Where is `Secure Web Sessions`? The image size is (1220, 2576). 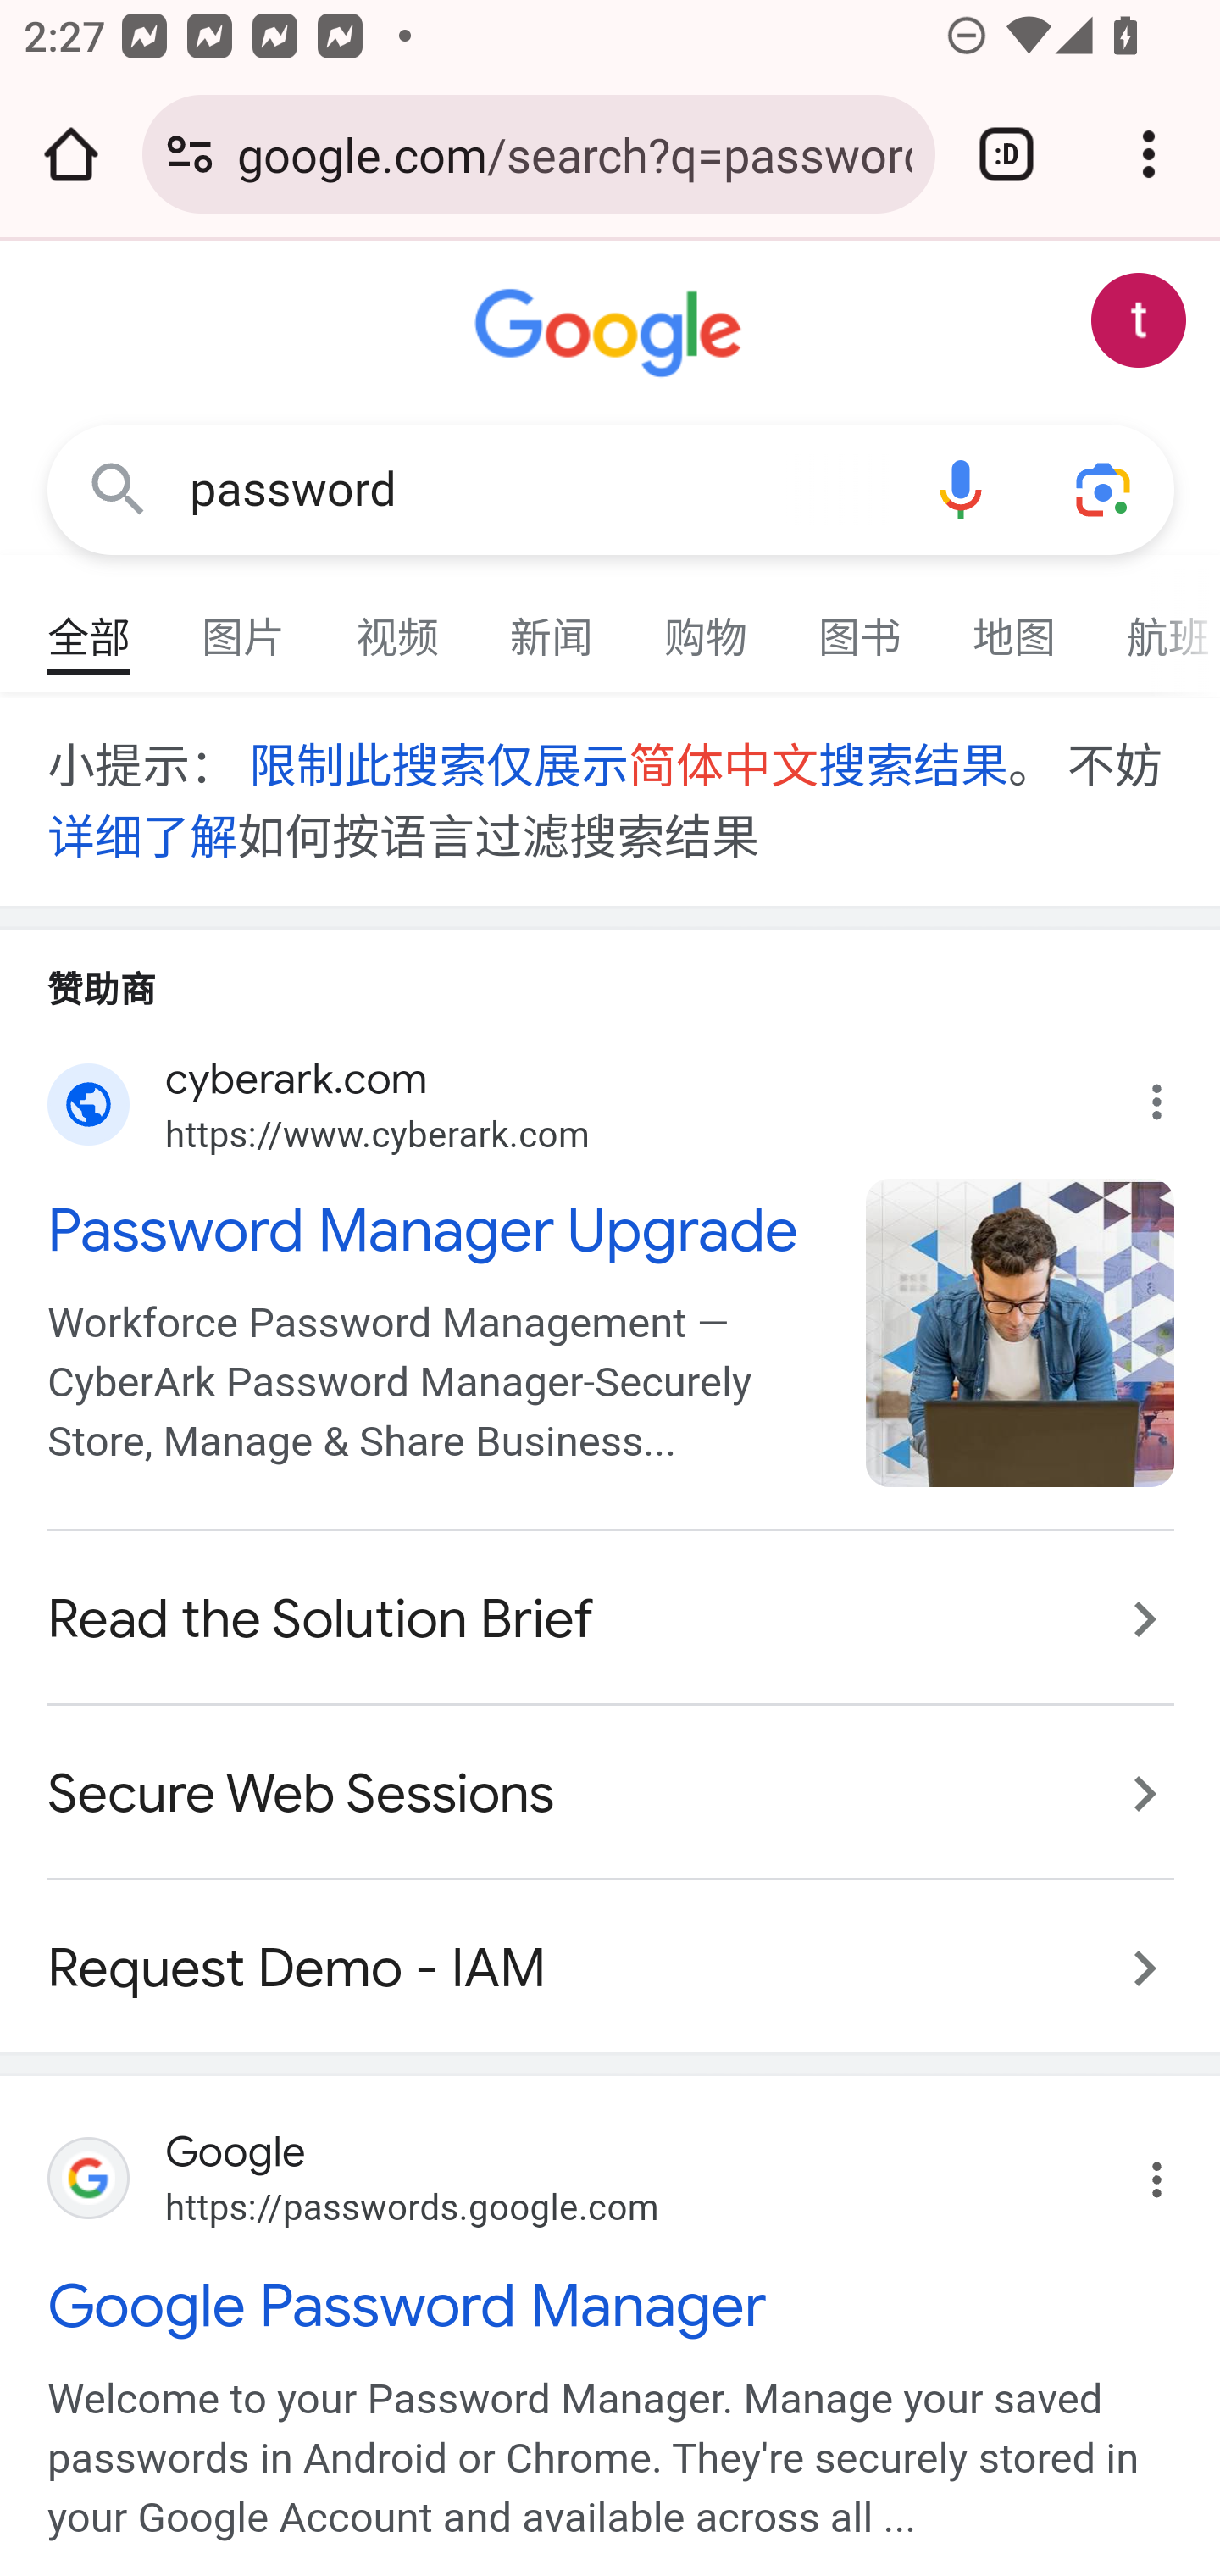 Secure Web Sessions is located at coordinates (612, 1795).